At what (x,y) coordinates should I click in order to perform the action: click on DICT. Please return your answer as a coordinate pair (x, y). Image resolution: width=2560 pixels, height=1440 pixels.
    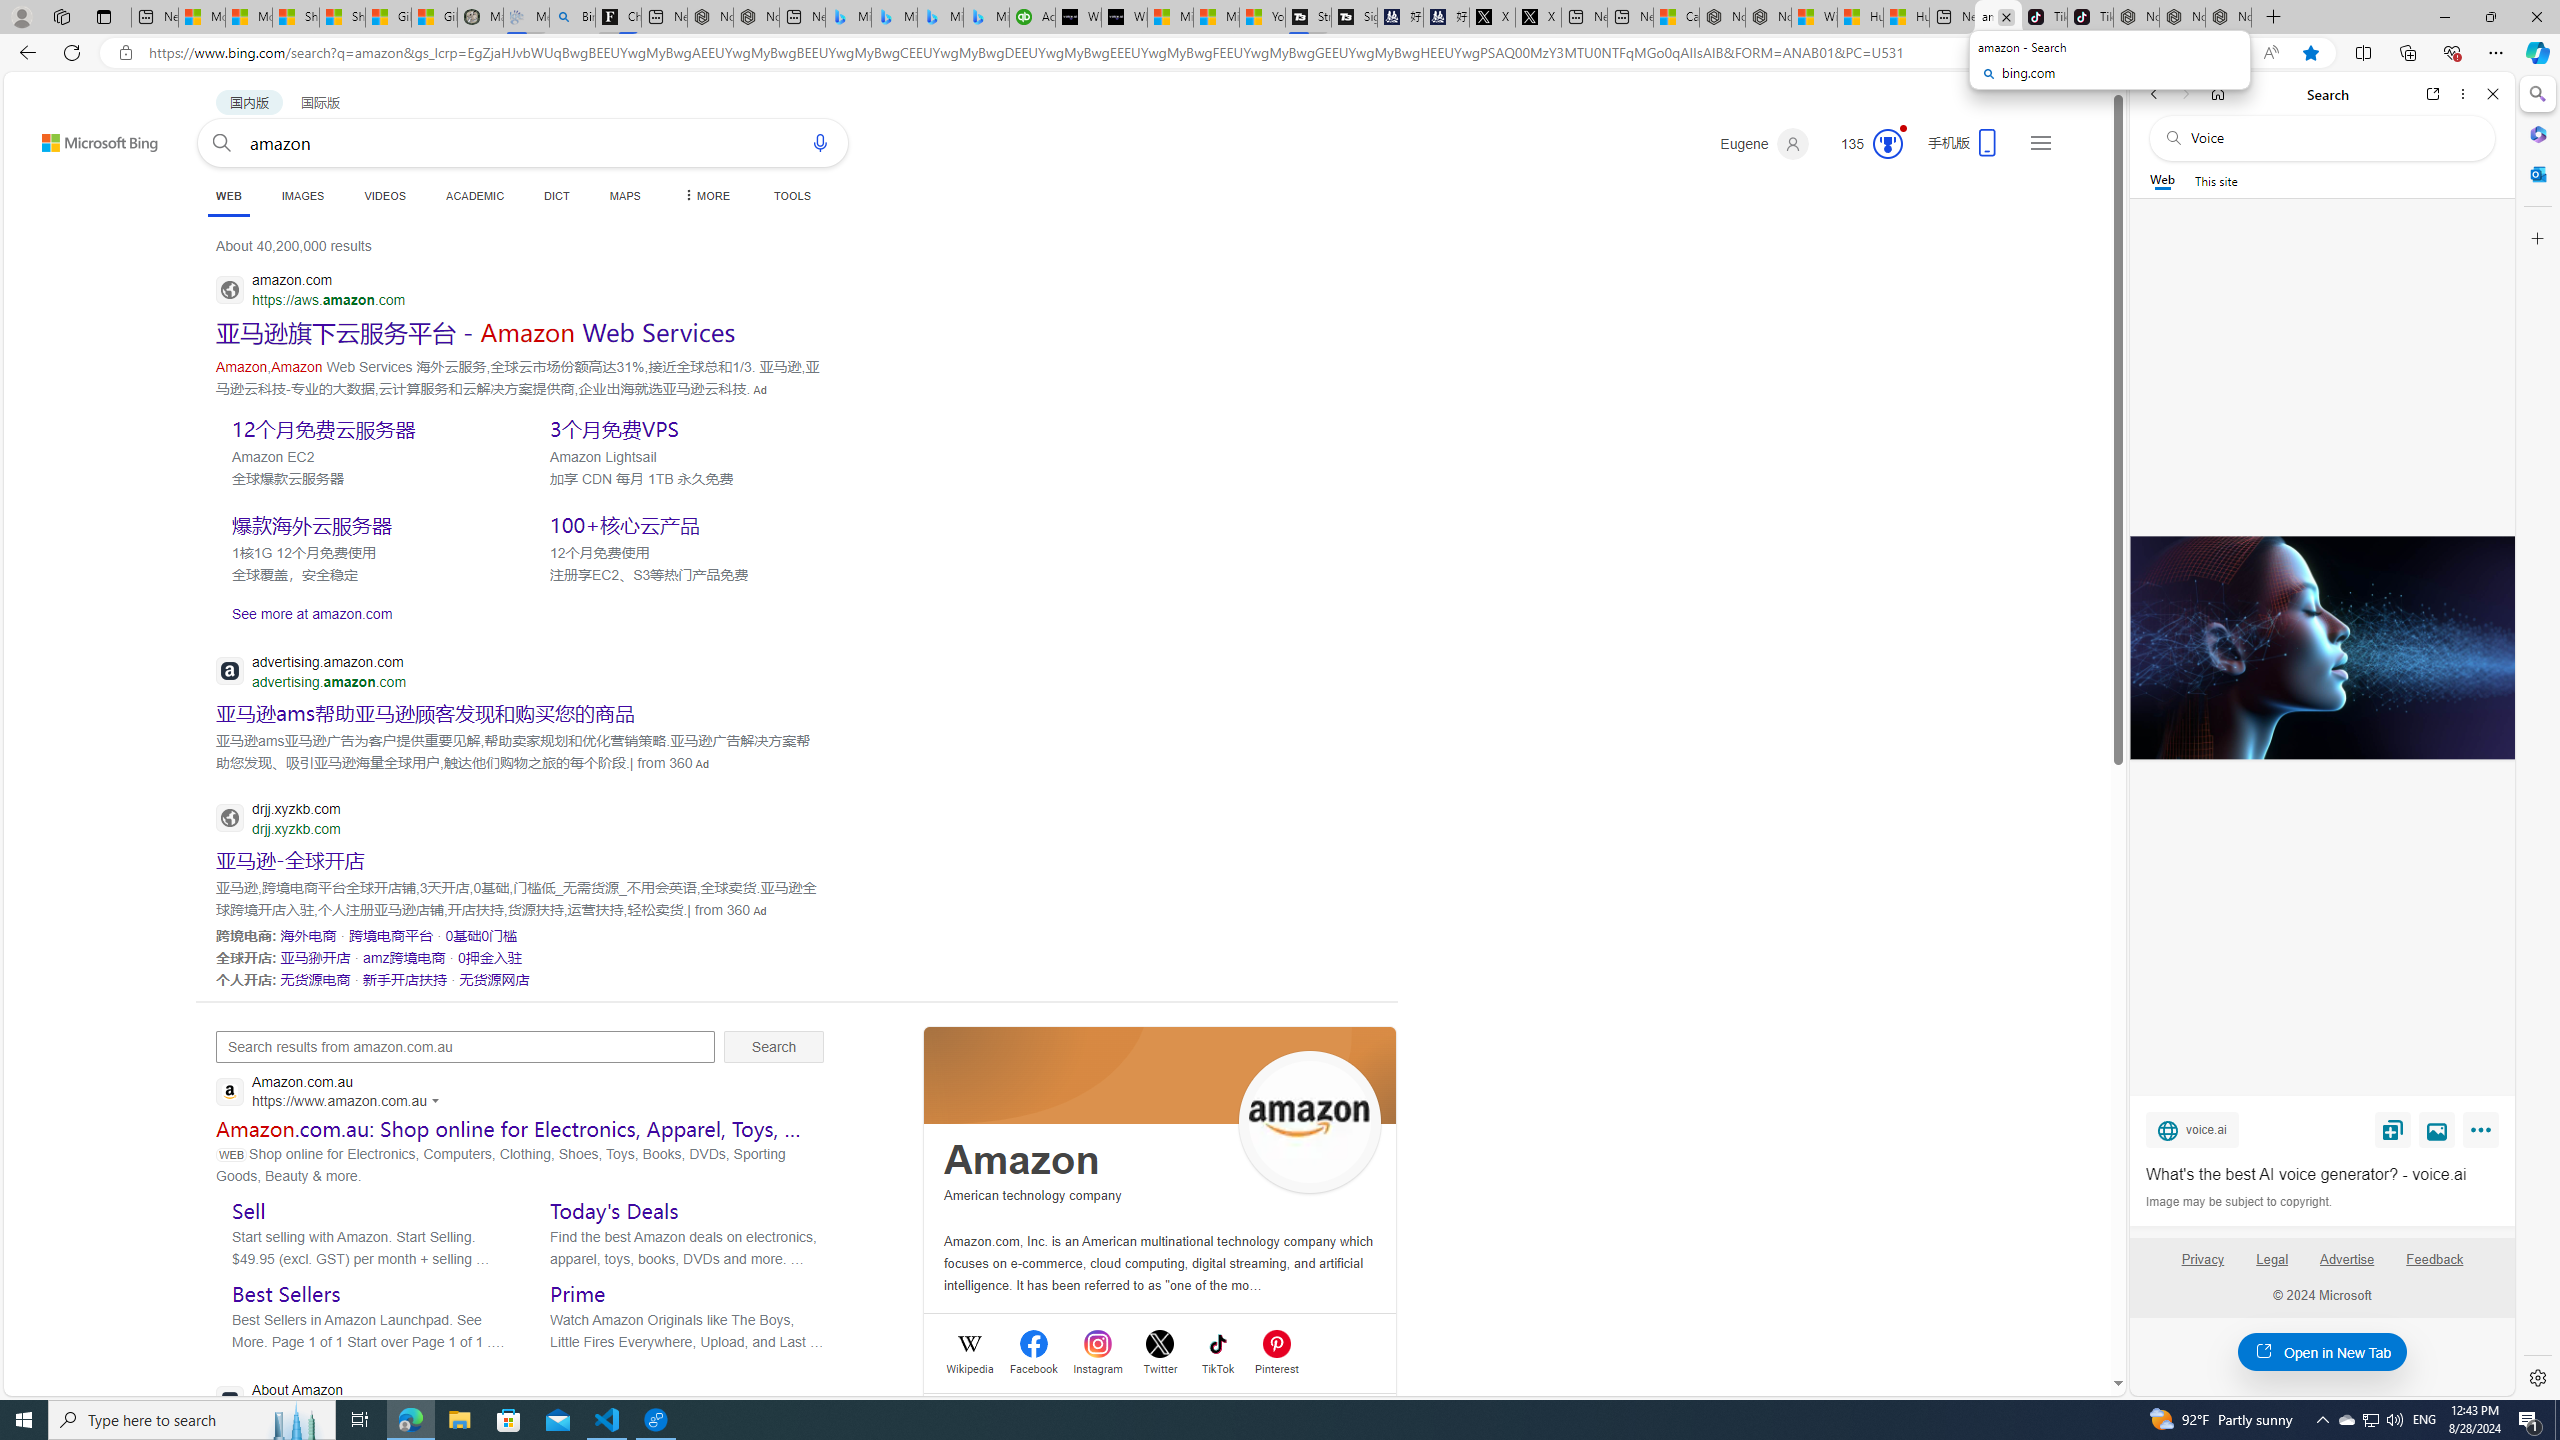
    Looking at the image, I should click on (556, 196).